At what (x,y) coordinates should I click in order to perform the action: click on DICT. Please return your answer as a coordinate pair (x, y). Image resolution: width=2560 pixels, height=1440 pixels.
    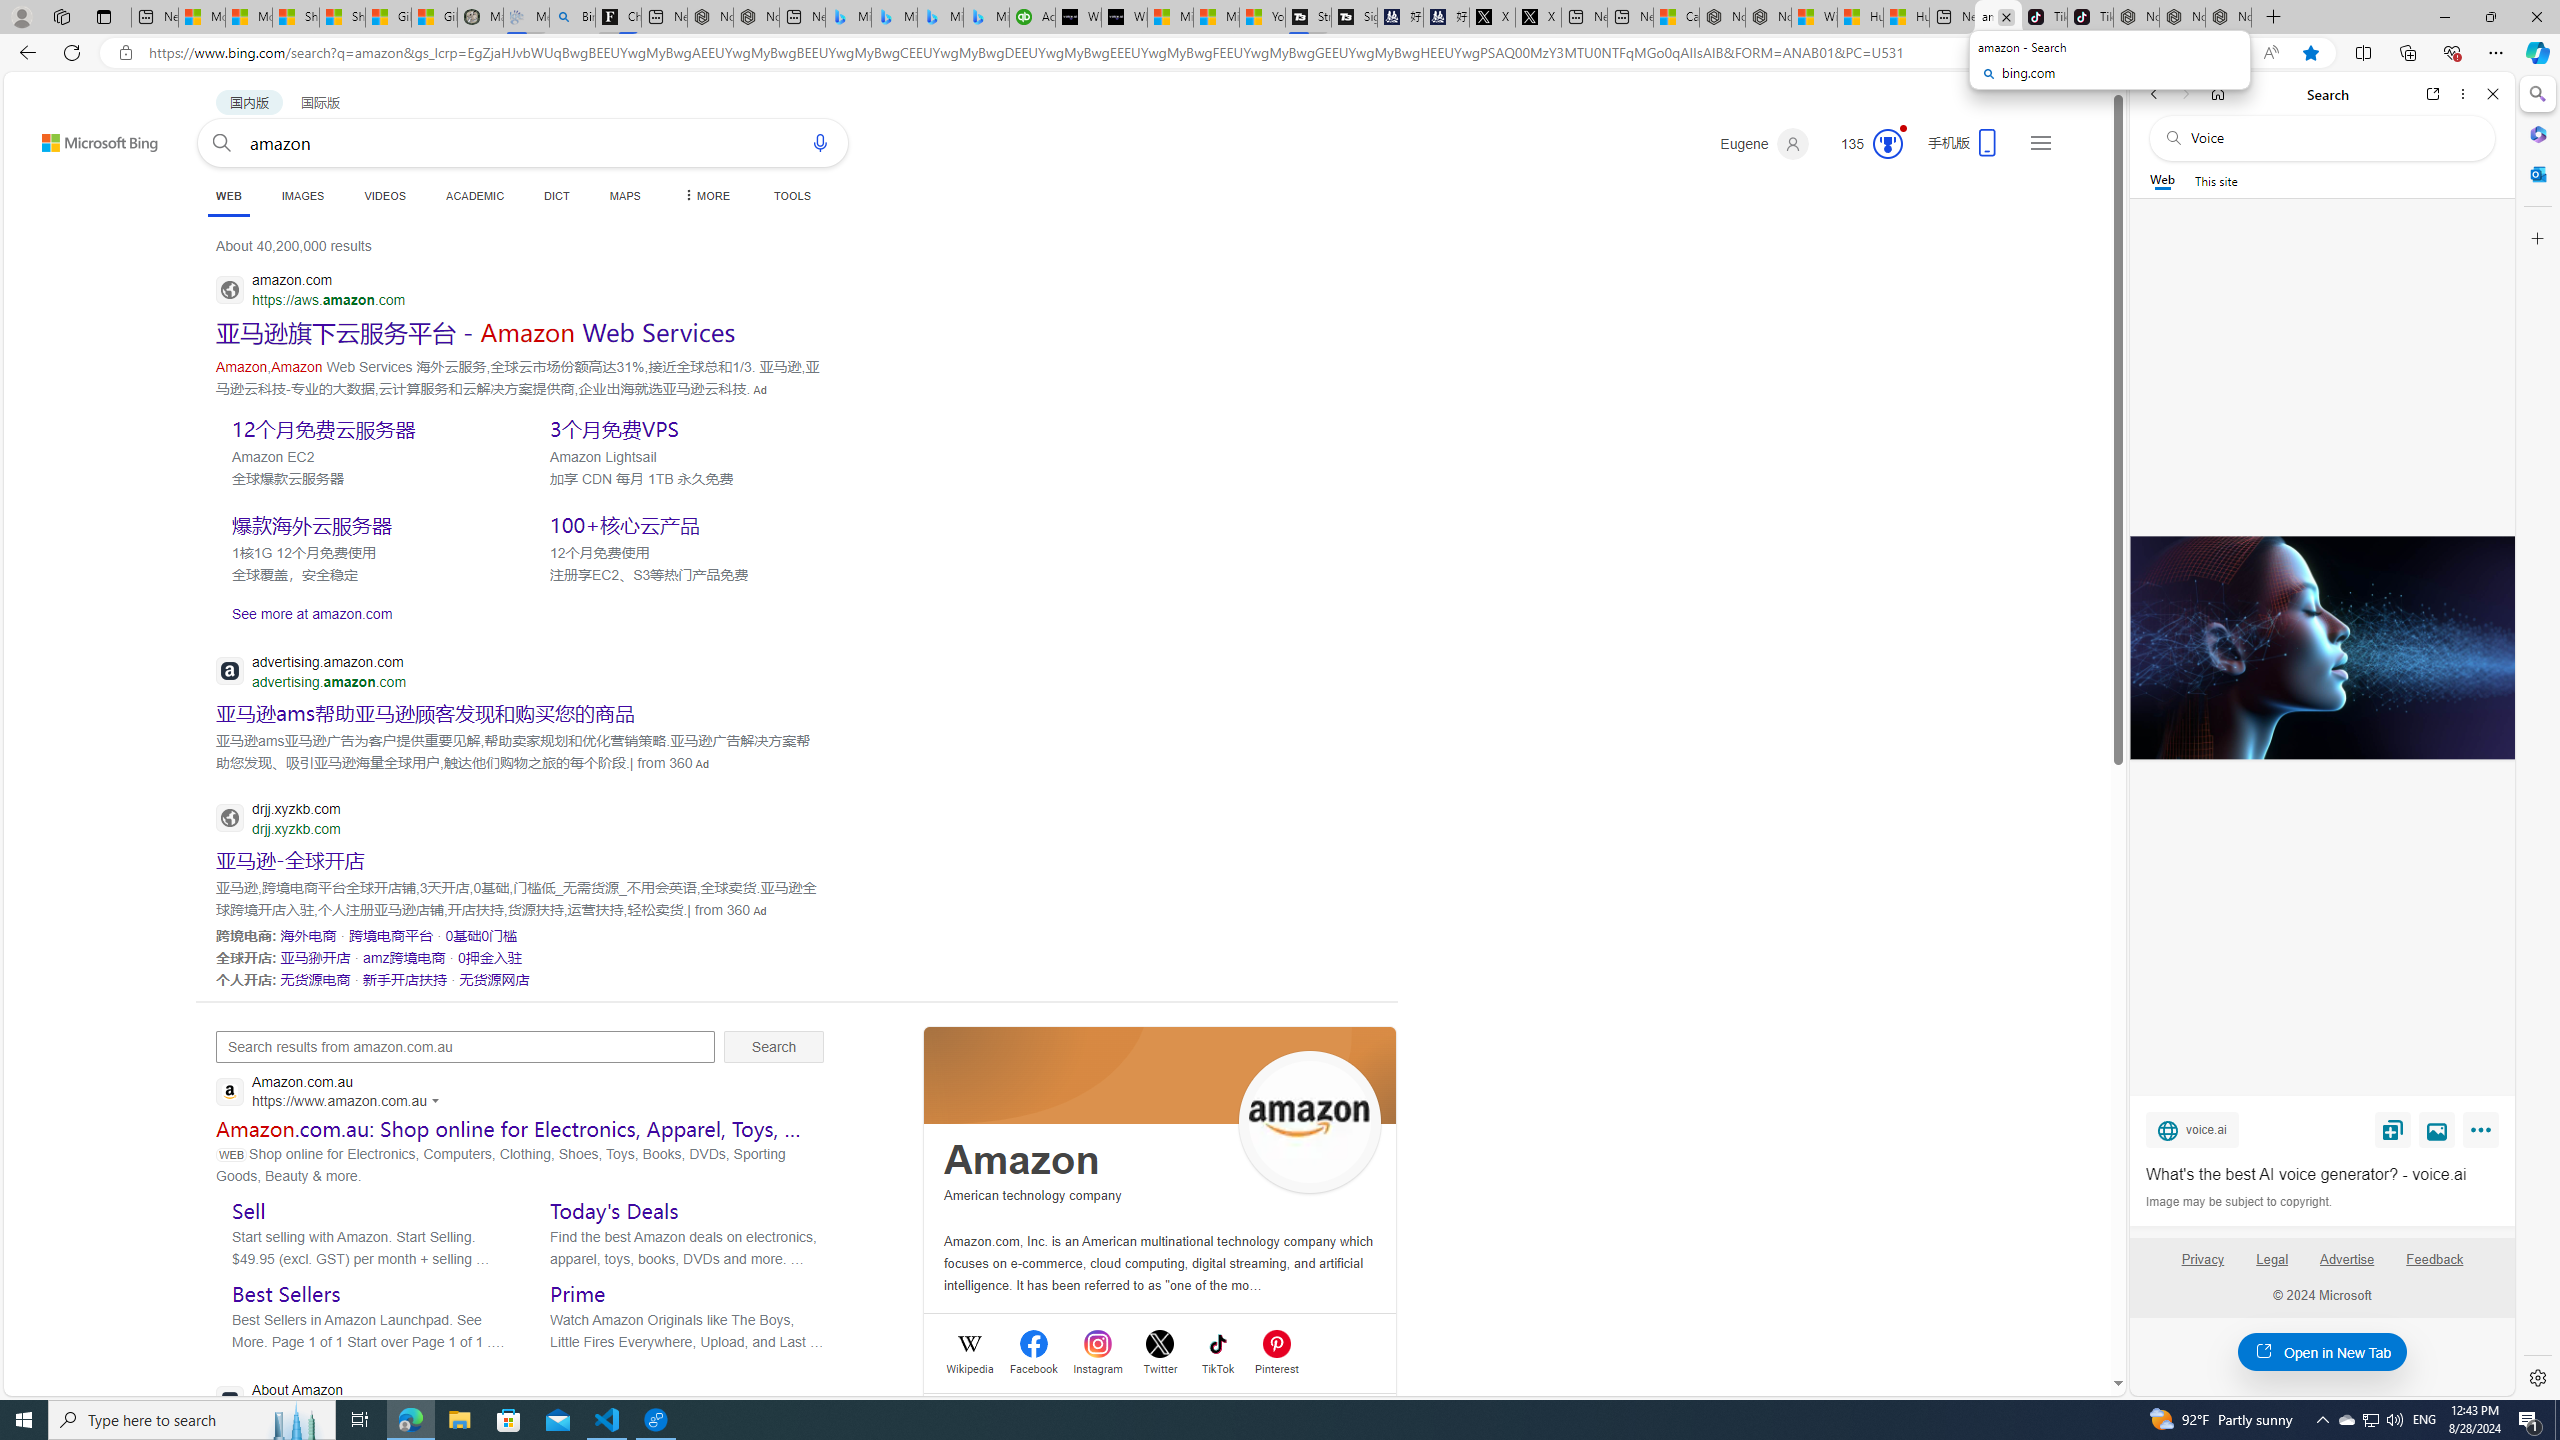
    Looking at the image, I should click on (556, 196).